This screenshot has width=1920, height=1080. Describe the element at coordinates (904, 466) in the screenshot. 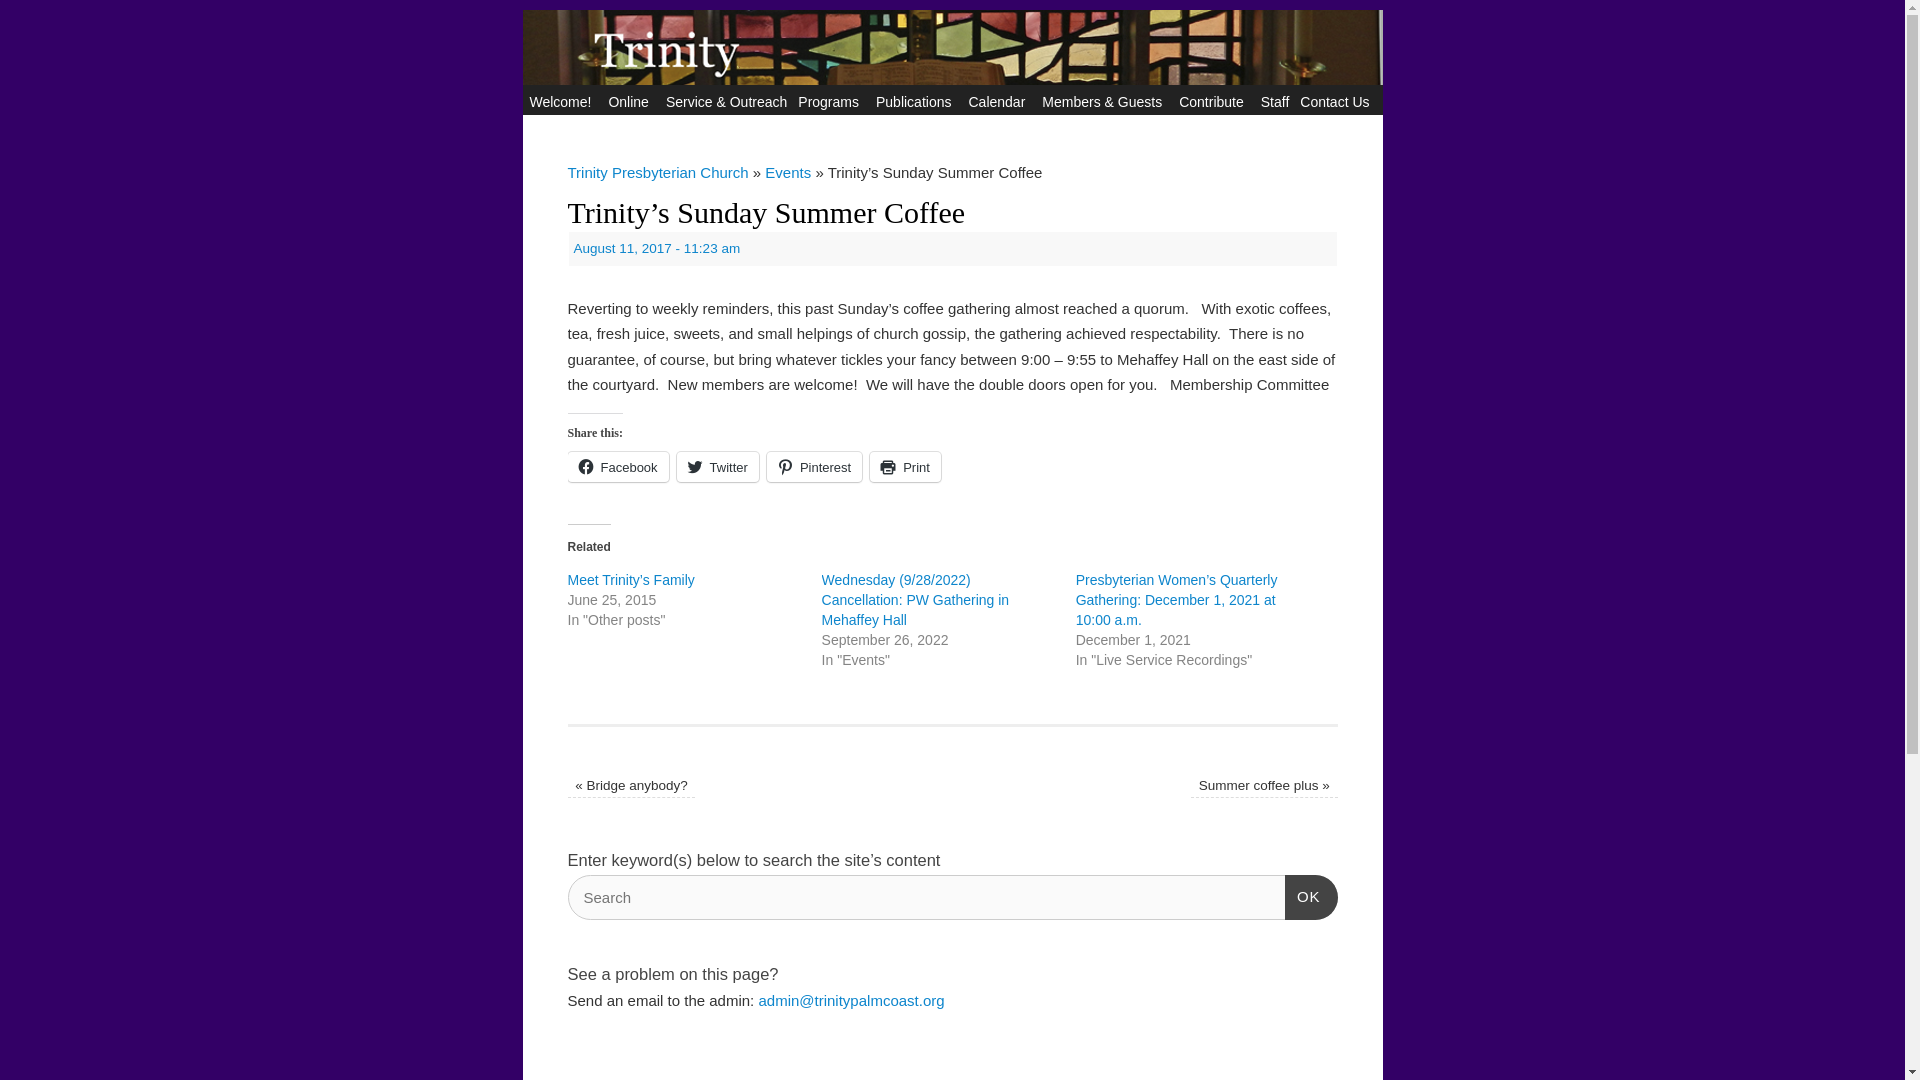

I see `Click to print` at that location.